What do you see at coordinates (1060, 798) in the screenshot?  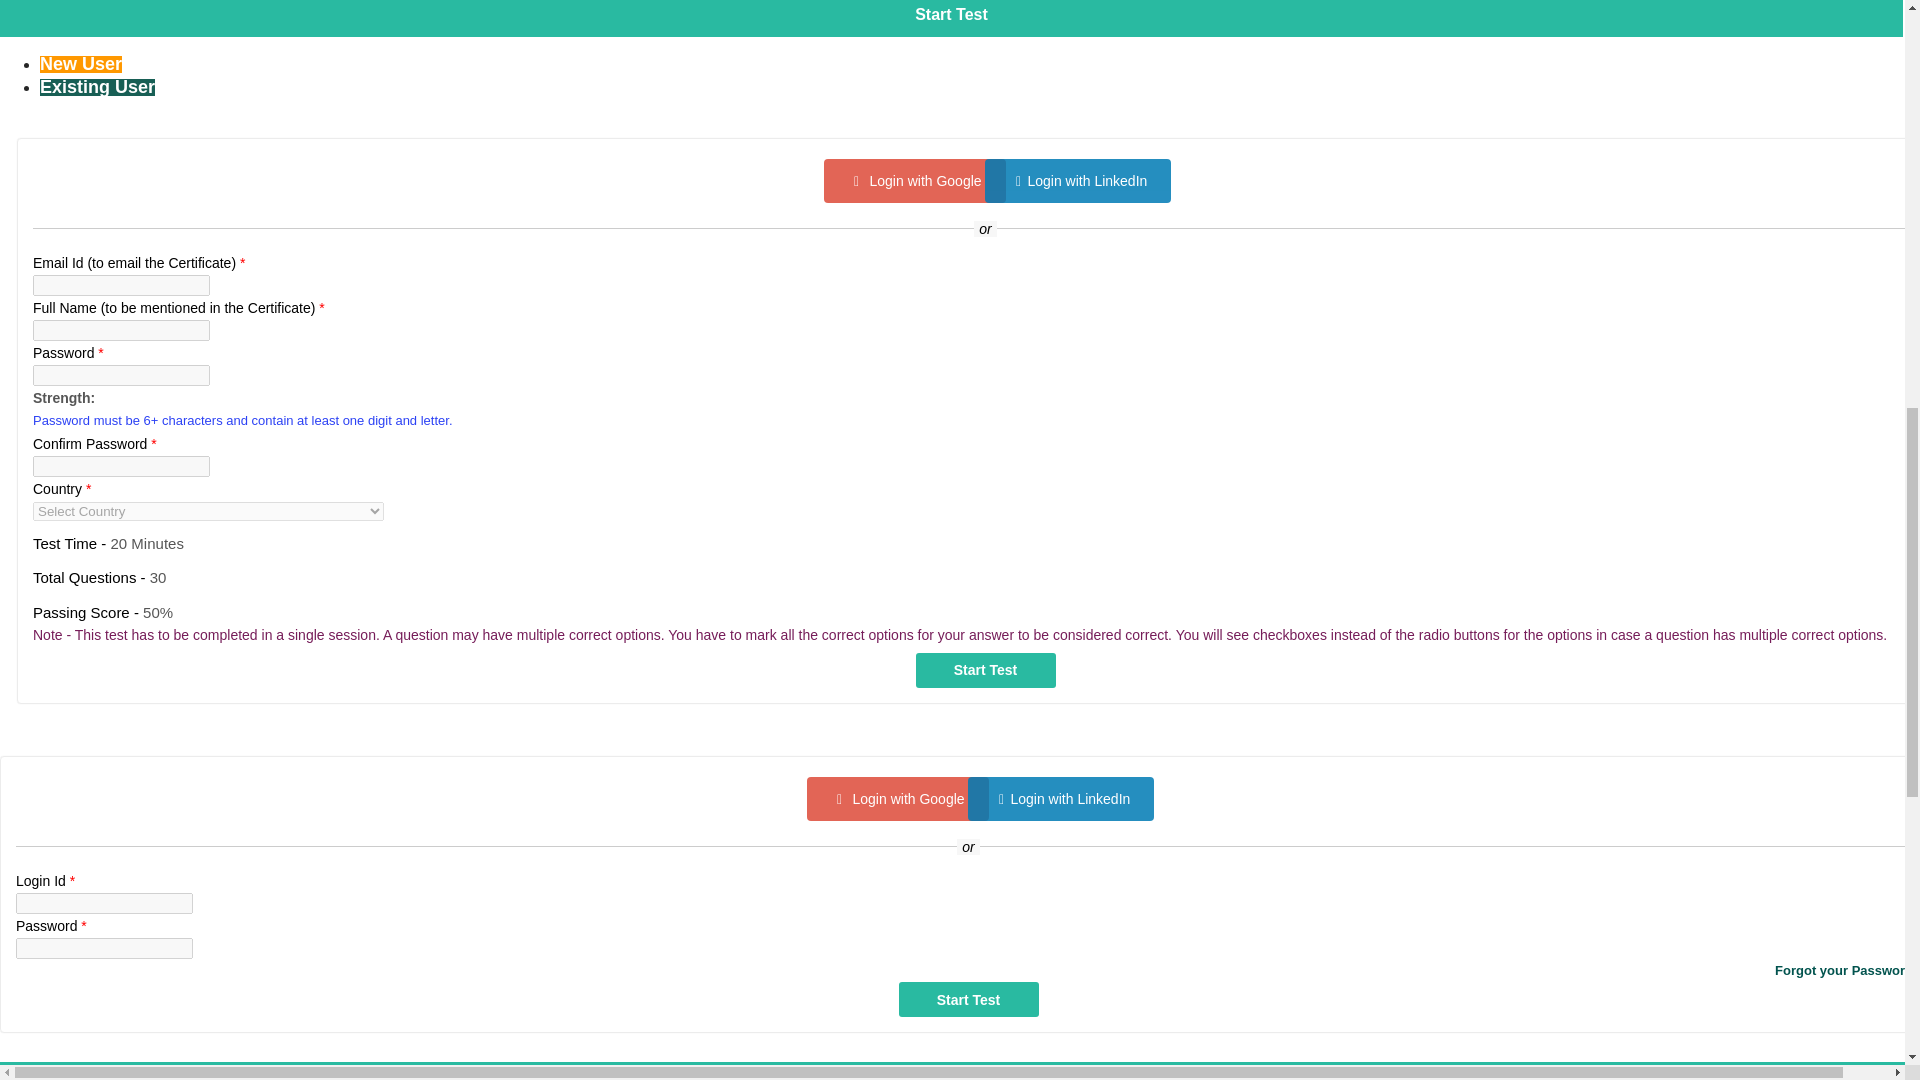 I see `Login with LinkedIn` at bounding box center [1060, 798].